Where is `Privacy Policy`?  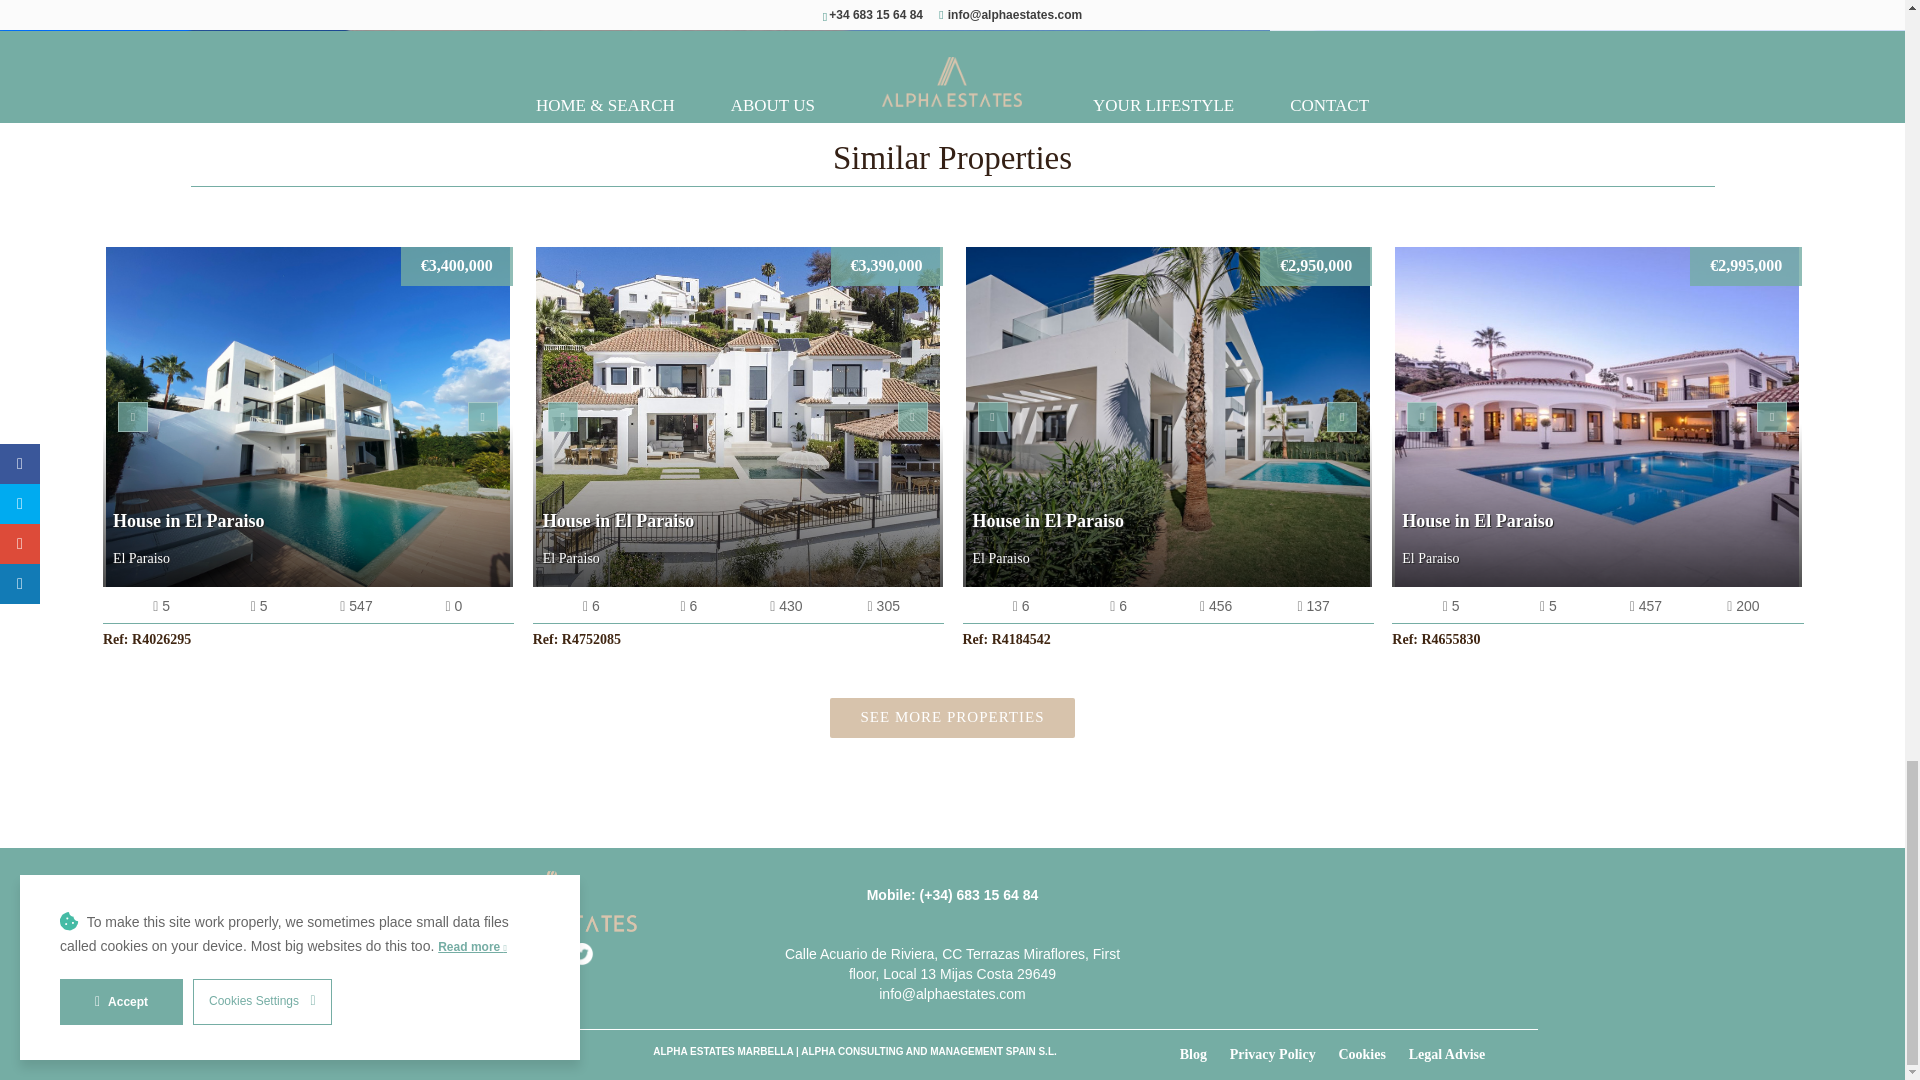
Privacy Policy is located at coordinates (1283, 1054).